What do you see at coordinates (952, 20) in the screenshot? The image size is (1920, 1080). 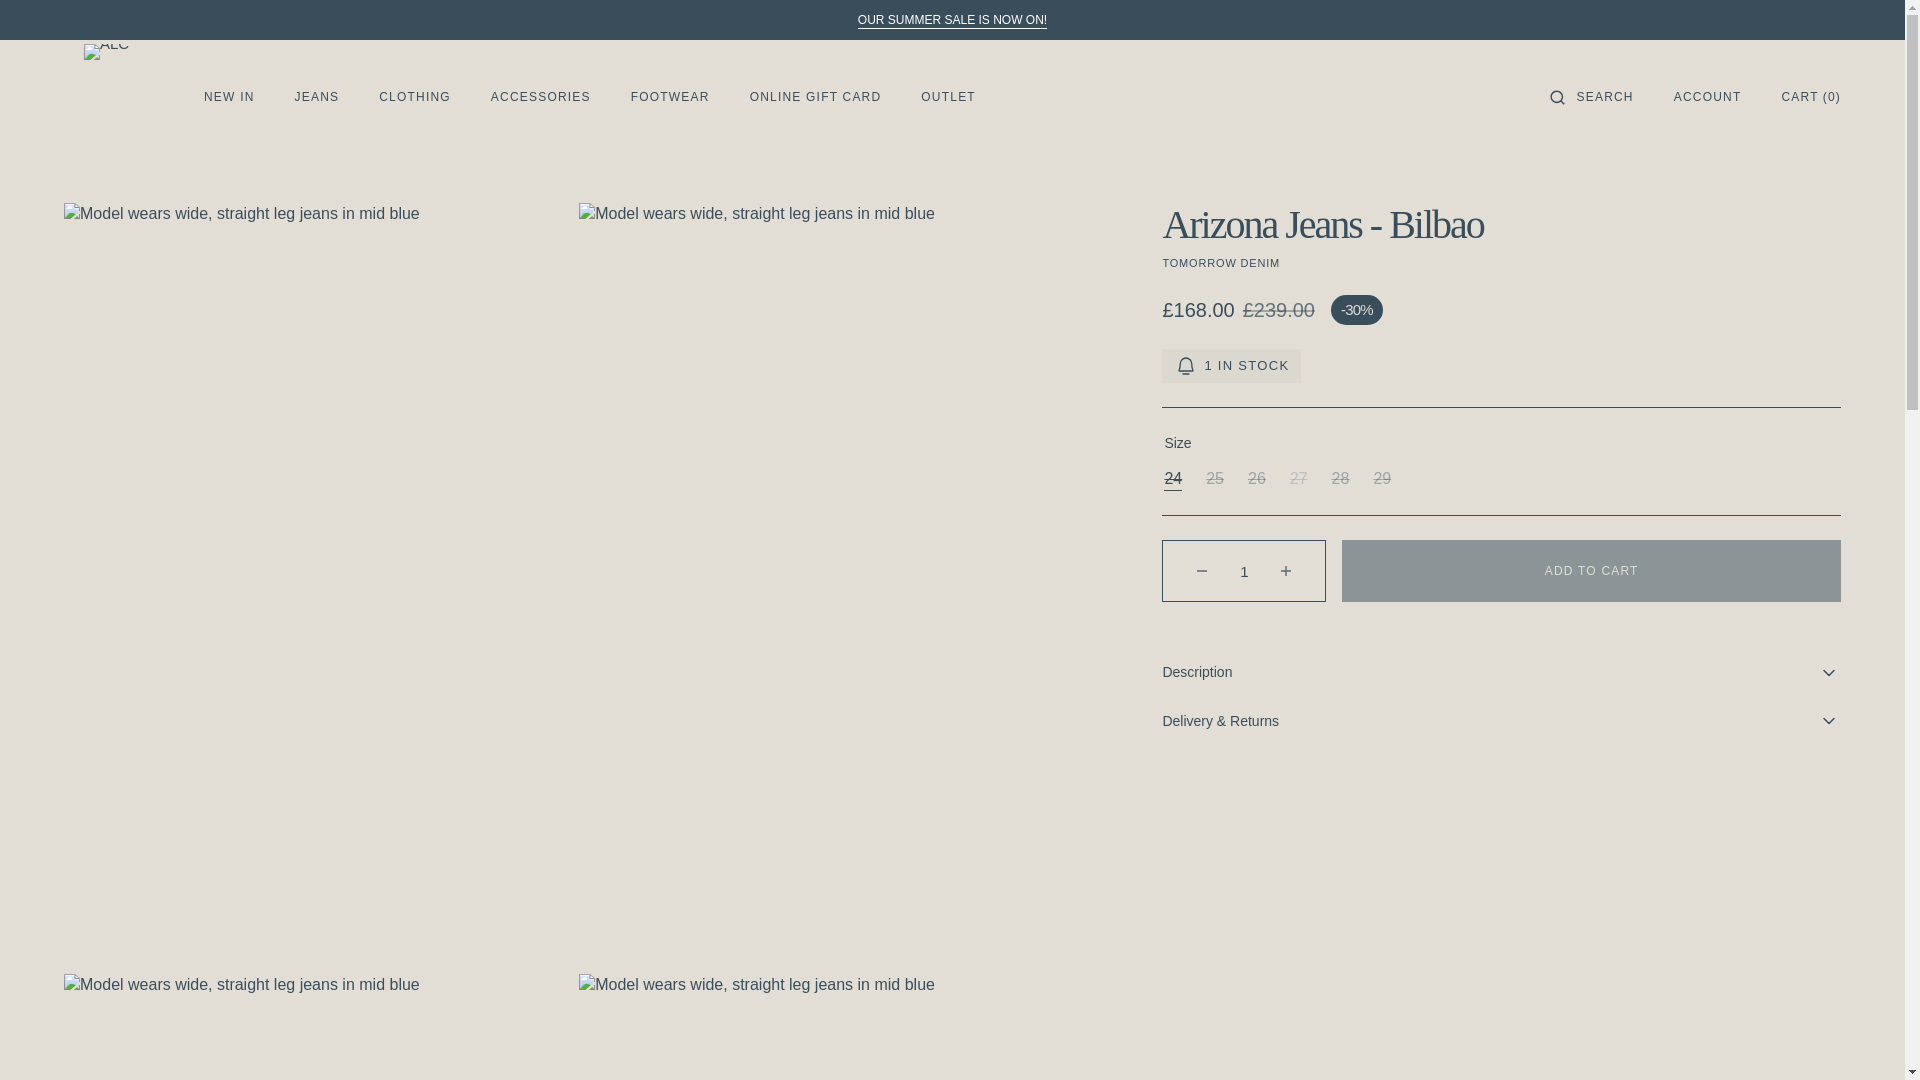 I see `OUR SUMMER SALE IS NOW ON!` at bounding box center [952, 20].